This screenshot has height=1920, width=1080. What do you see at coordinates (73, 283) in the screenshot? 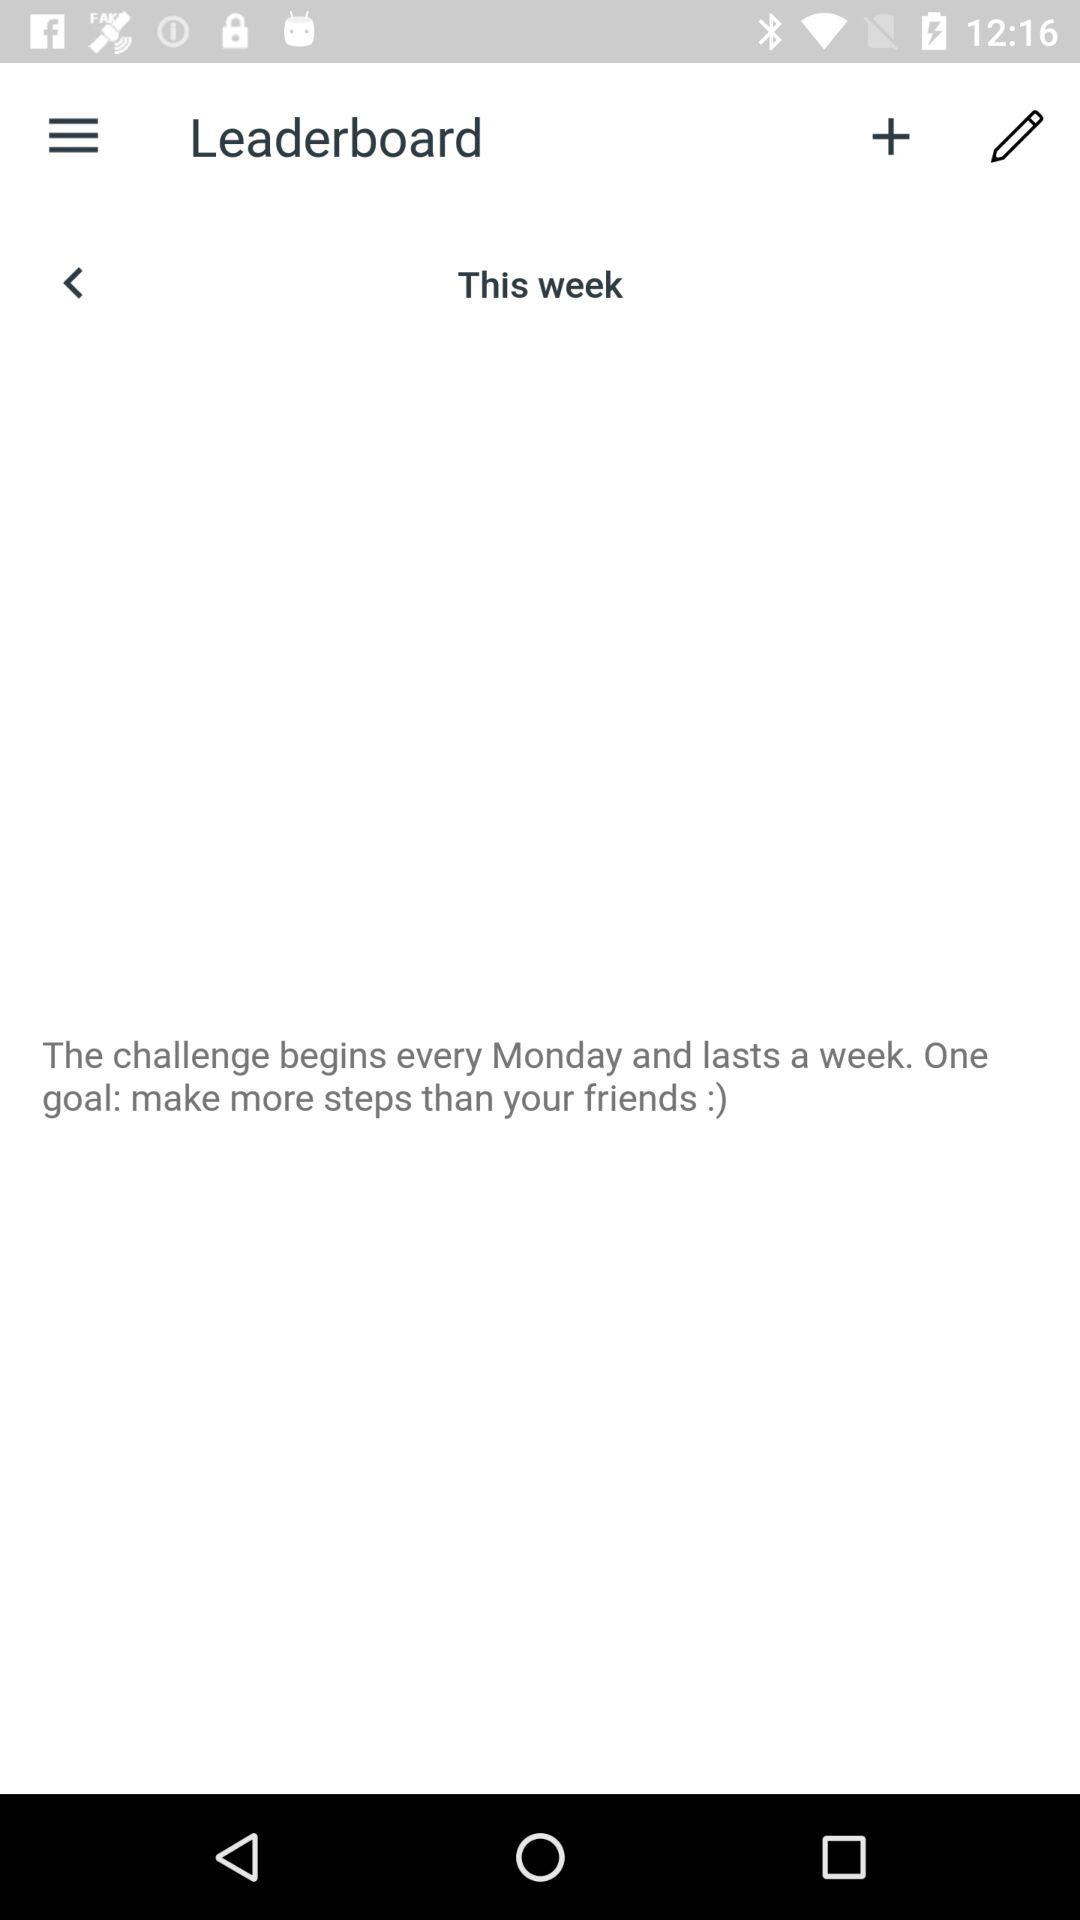
I see `tap item above the the challenge begins icon` at bounding box center [73, 283].